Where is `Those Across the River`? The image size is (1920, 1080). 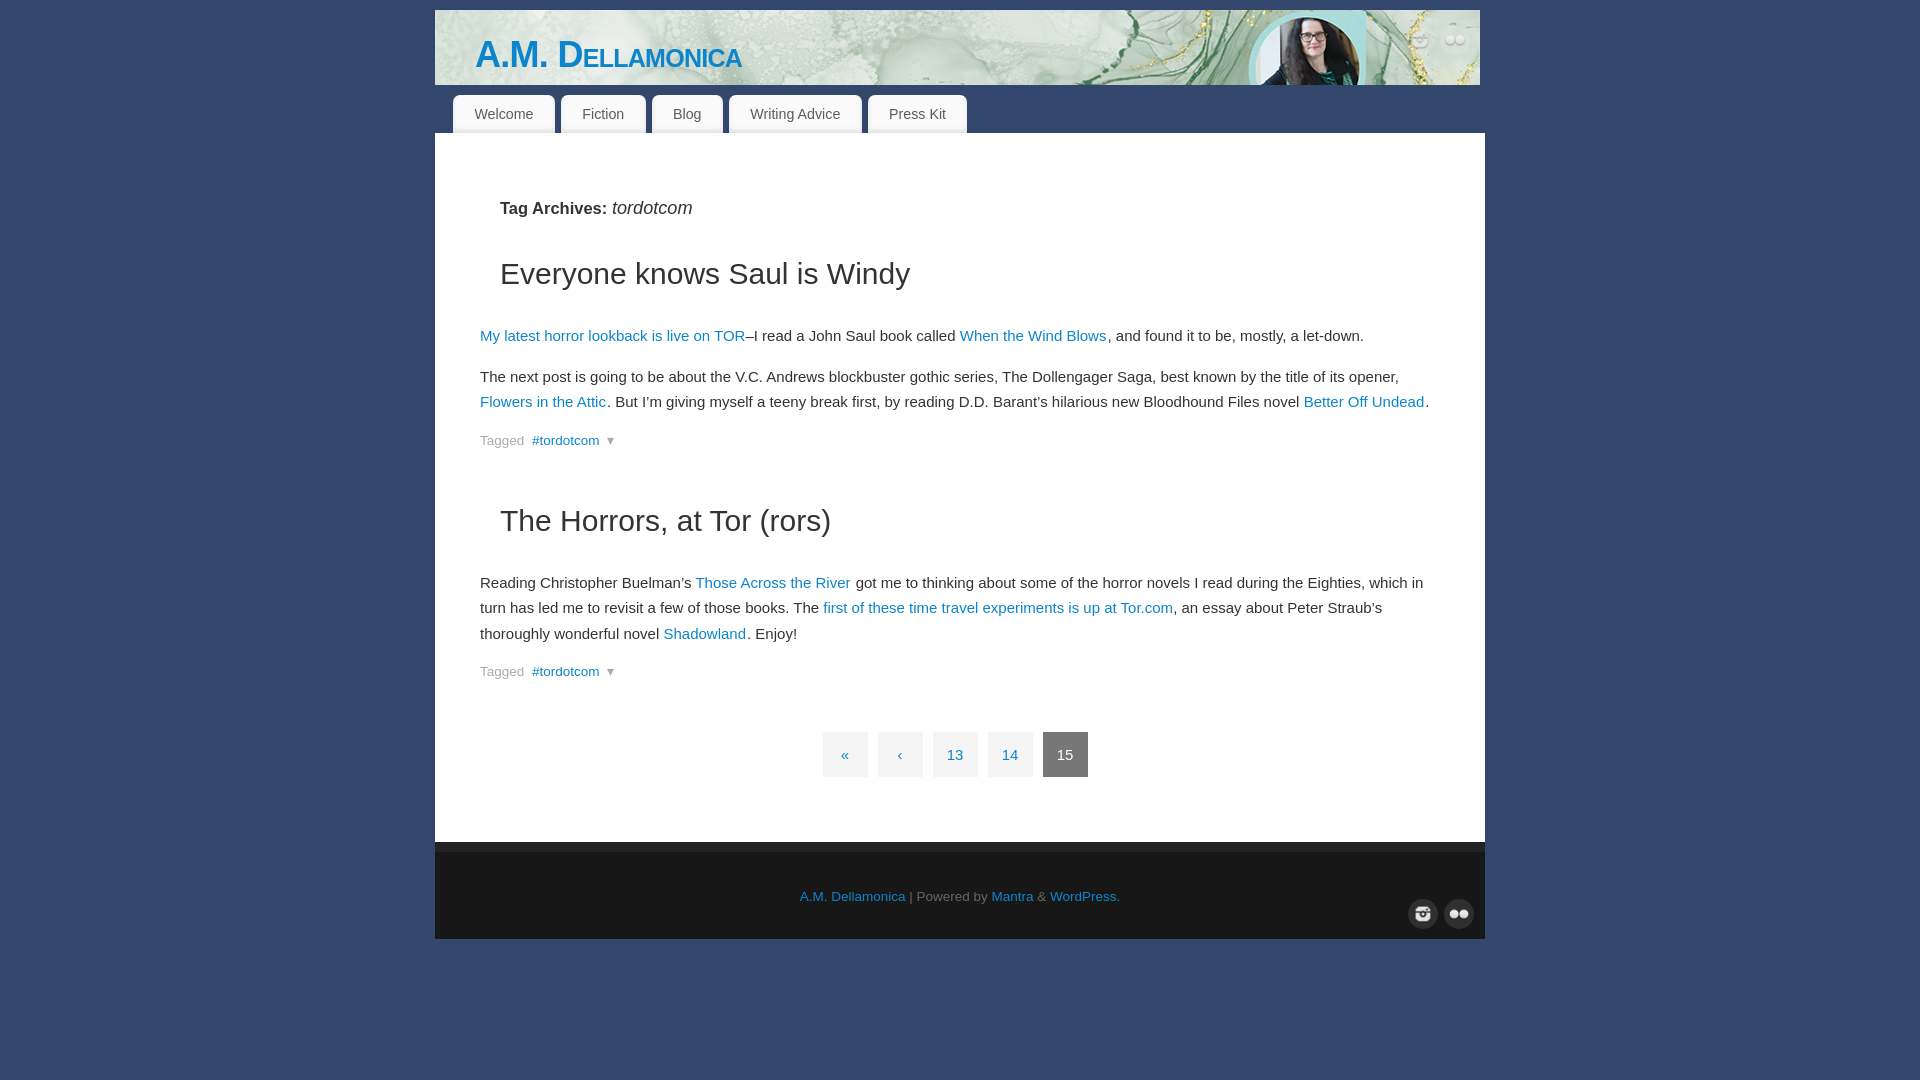 Those Across the River is located at coordinates (772, 582).